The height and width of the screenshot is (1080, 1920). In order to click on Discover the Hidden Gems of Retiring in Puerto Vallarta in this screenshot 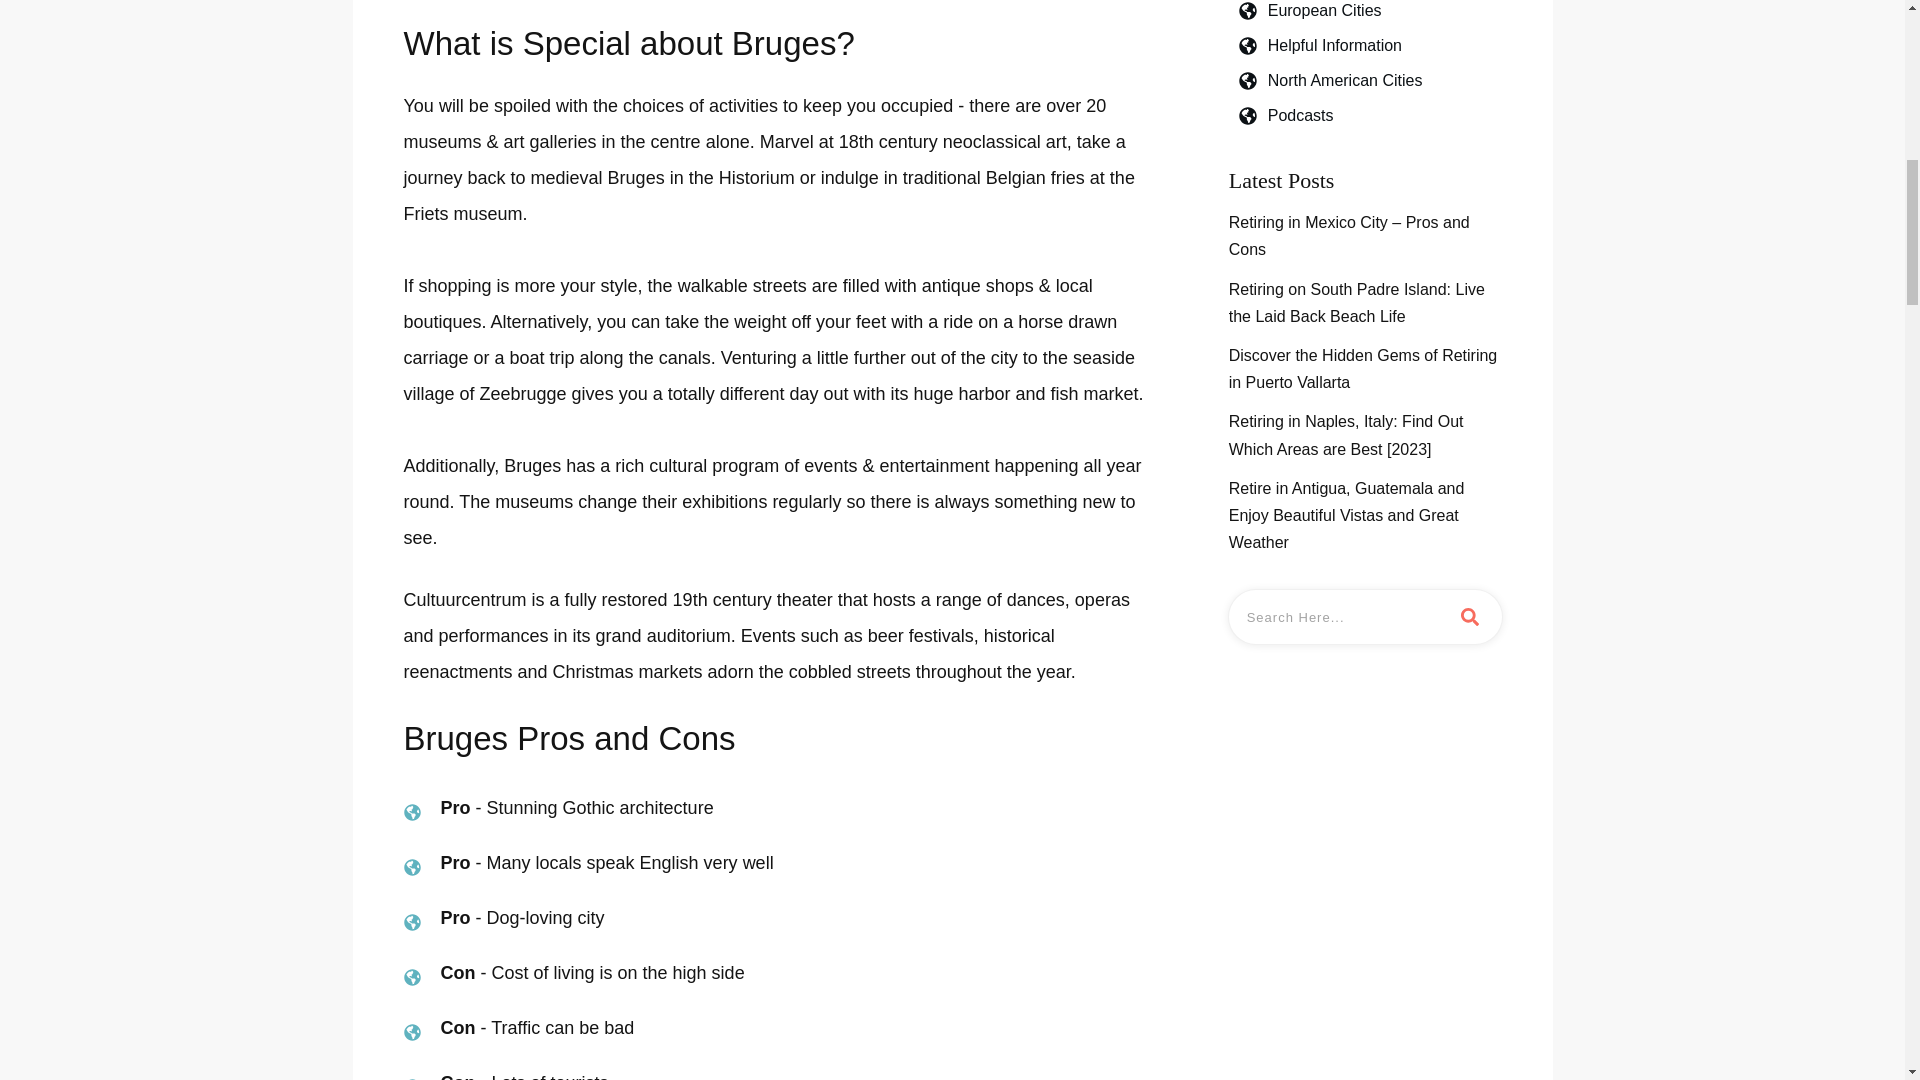, I will do `click(1364, 369)`.